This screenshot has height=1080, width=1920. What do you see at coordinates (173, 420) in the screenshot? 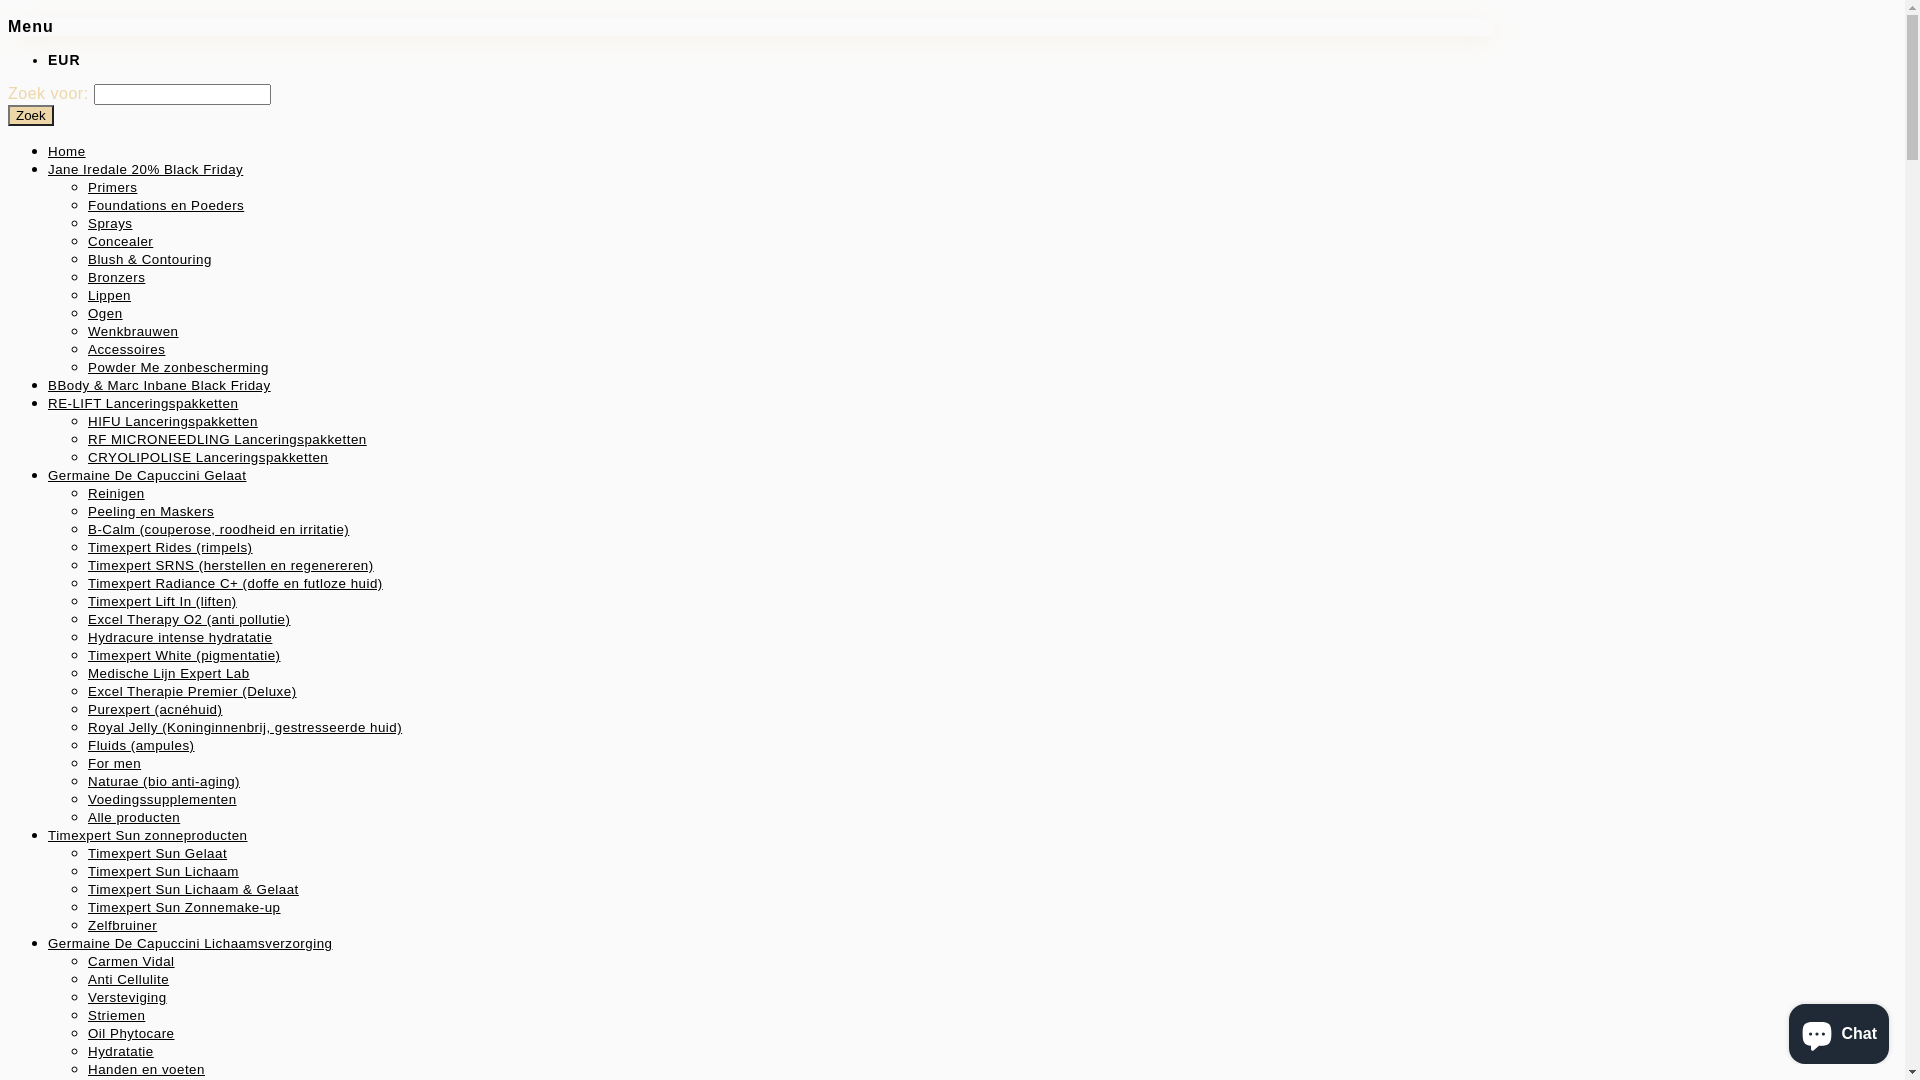
I see `HIFU Lanceringspakketten` at bounding box center [173, 420].